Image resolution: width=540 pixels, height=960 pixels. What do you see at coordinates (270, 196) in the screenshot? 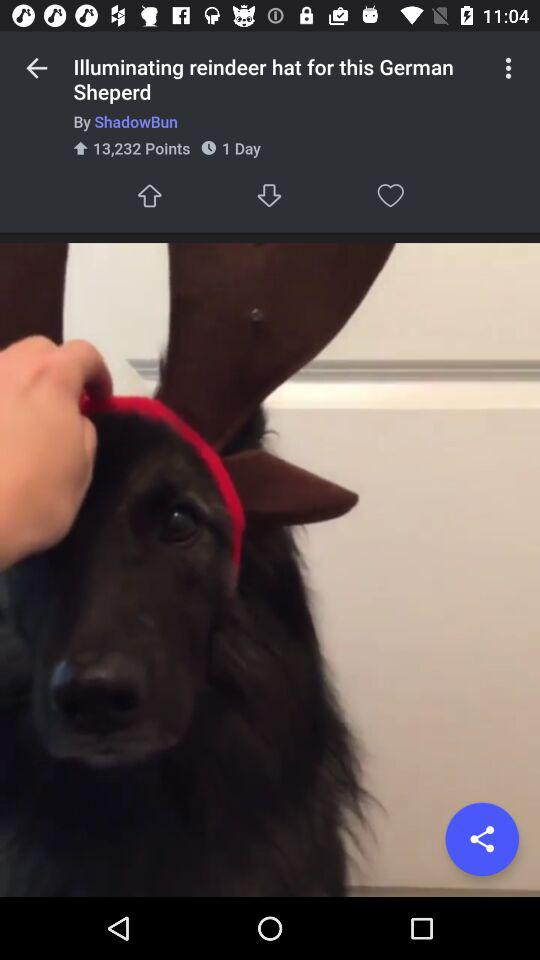
I see `go to next` at bounding box center [270, 196].